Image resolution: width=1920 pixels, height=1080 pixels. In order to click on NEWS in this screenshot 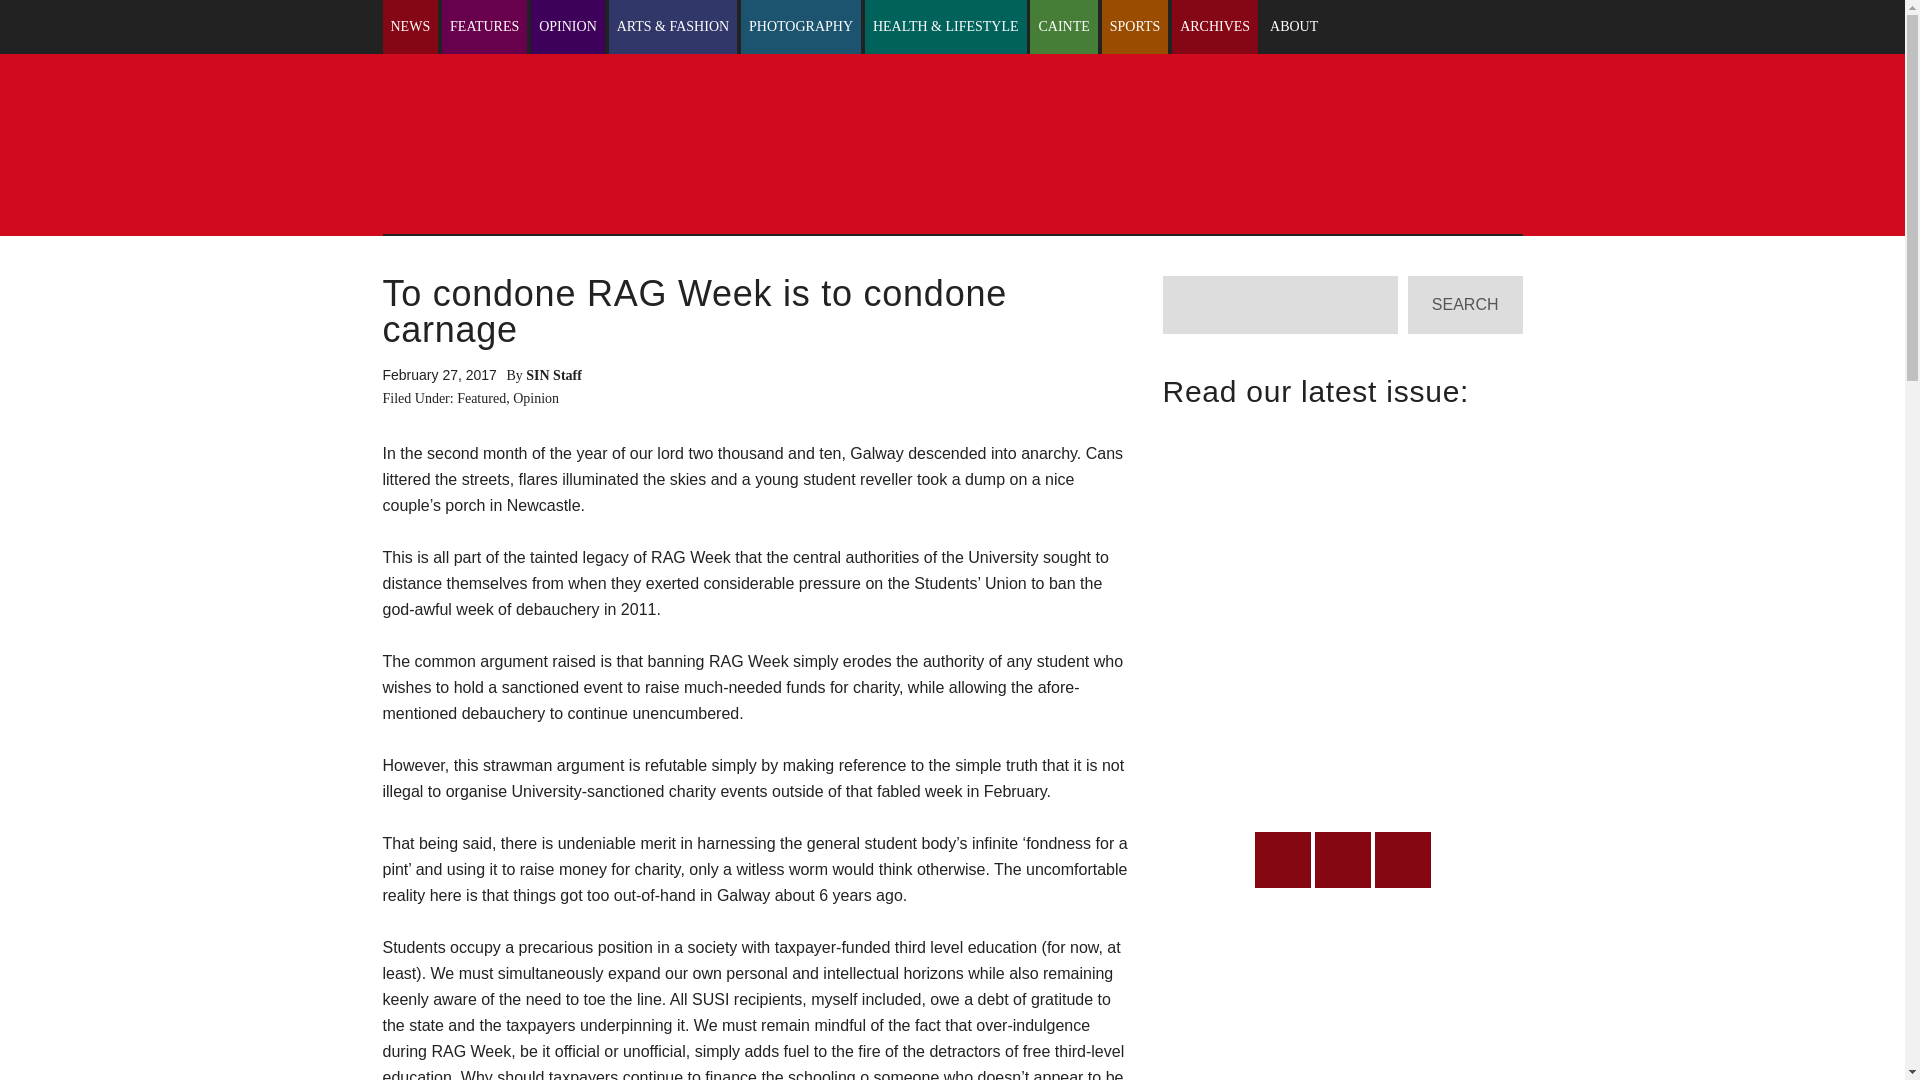, I will do `click(410, 27)`.